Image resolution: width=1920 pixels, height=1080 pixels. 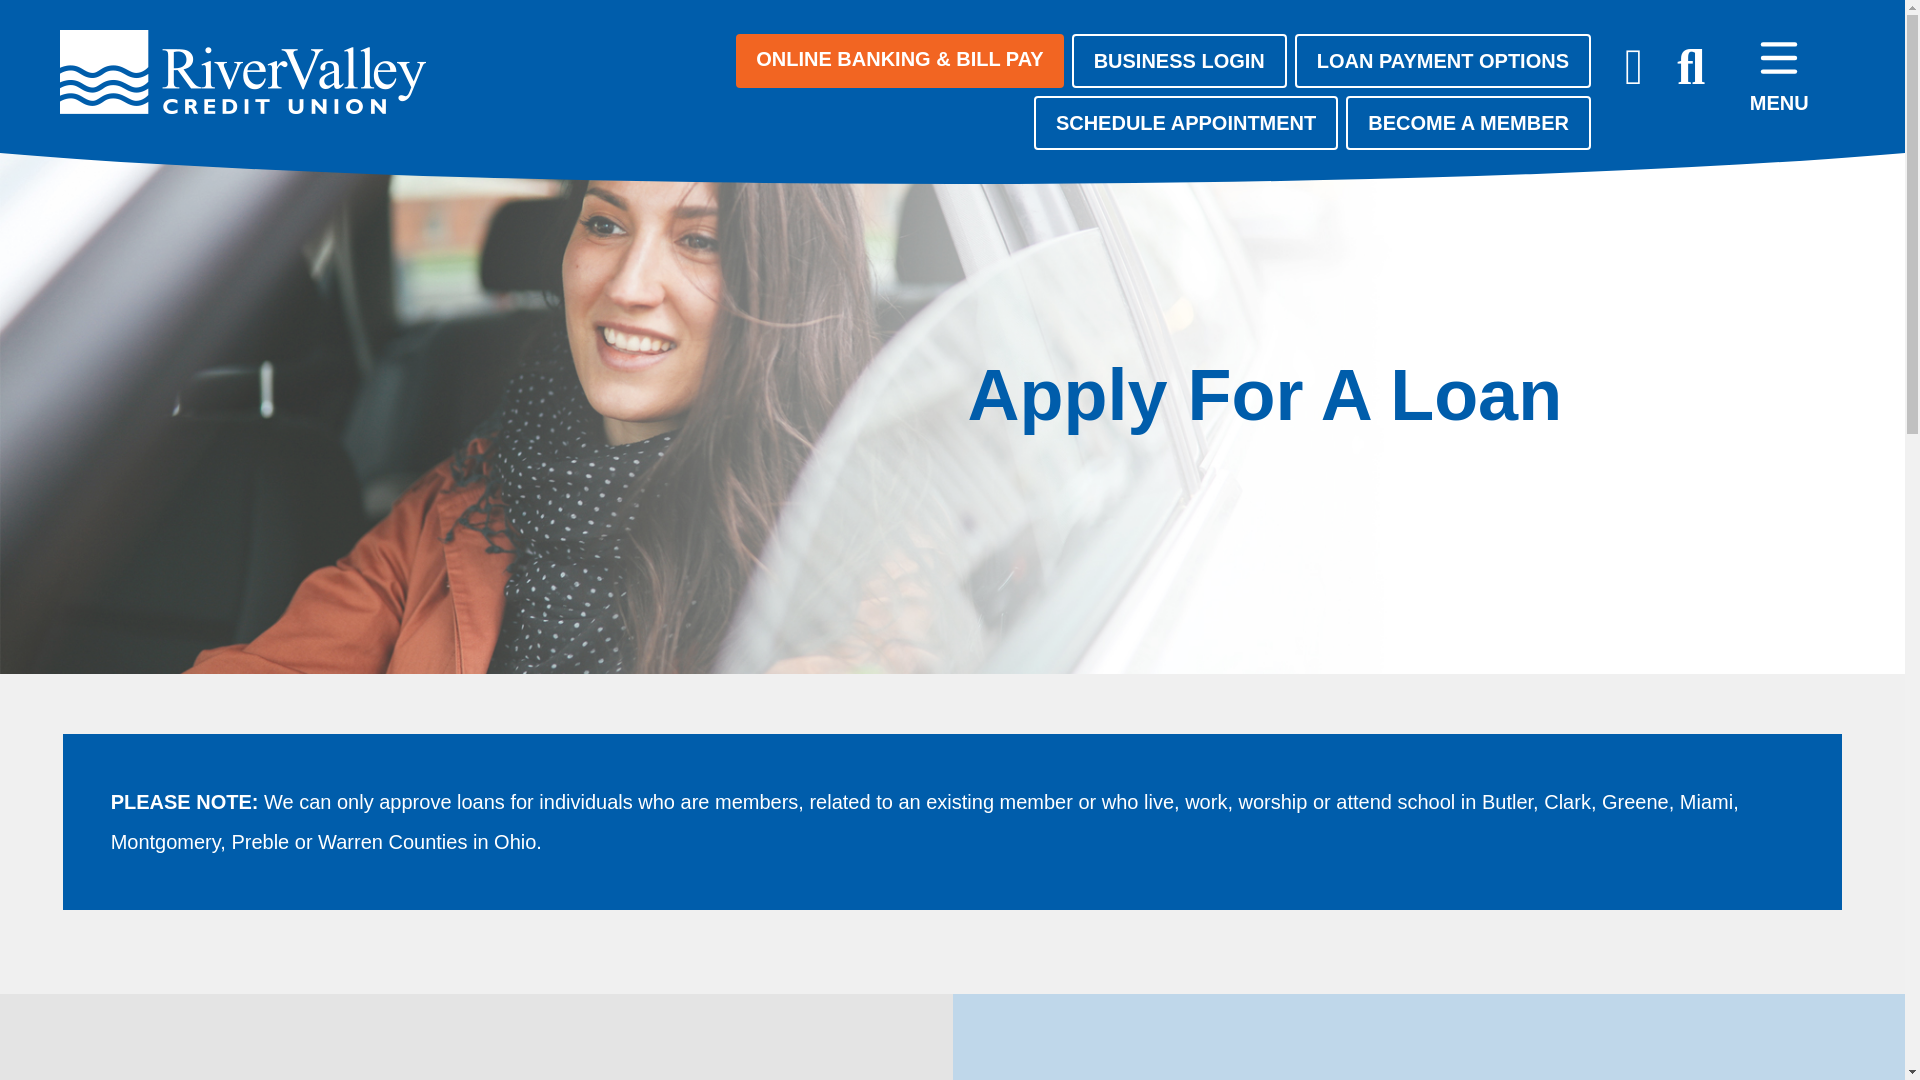 What do you see at coordinates (68, 15) in the screenshot?
I see `Skip to Content` at bounding box center [68, 15].